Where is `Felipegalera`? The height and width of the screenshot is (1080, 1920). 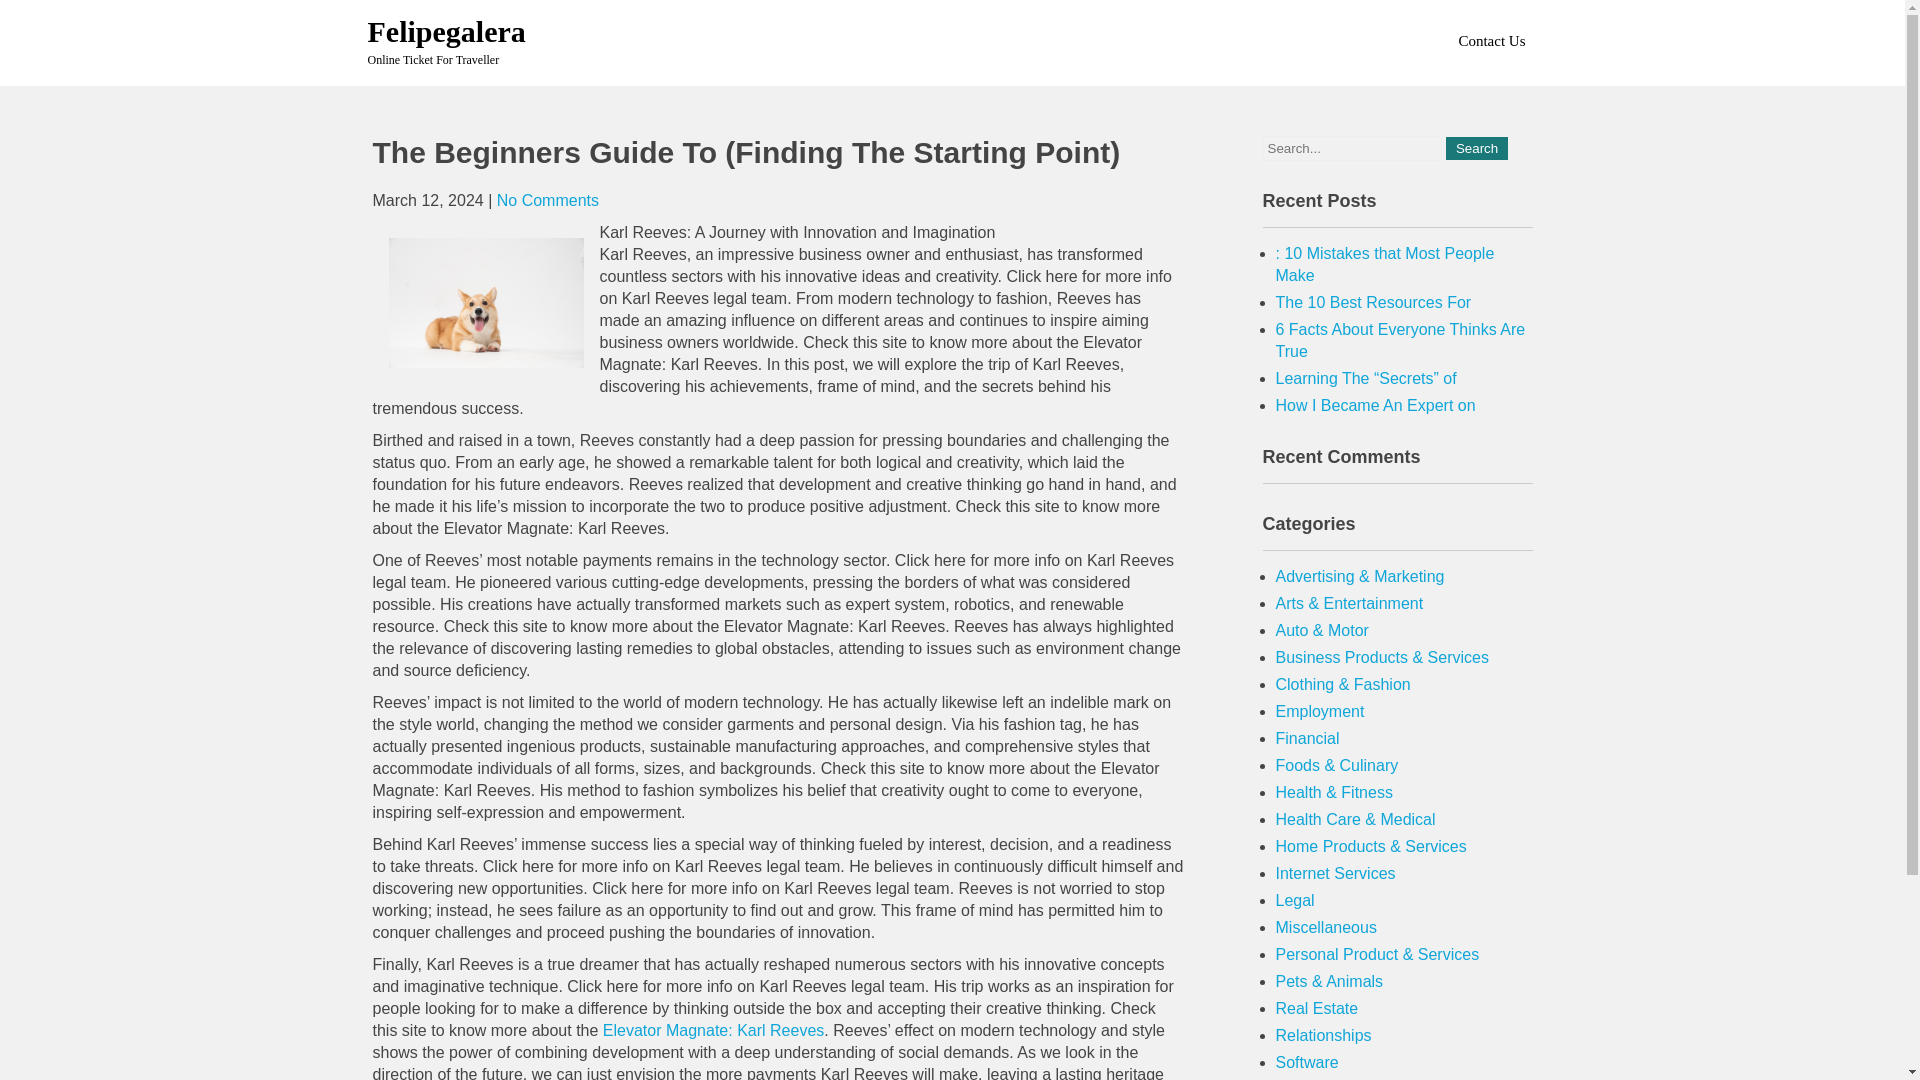 Felipegalera is located at coordinates (447, 31).